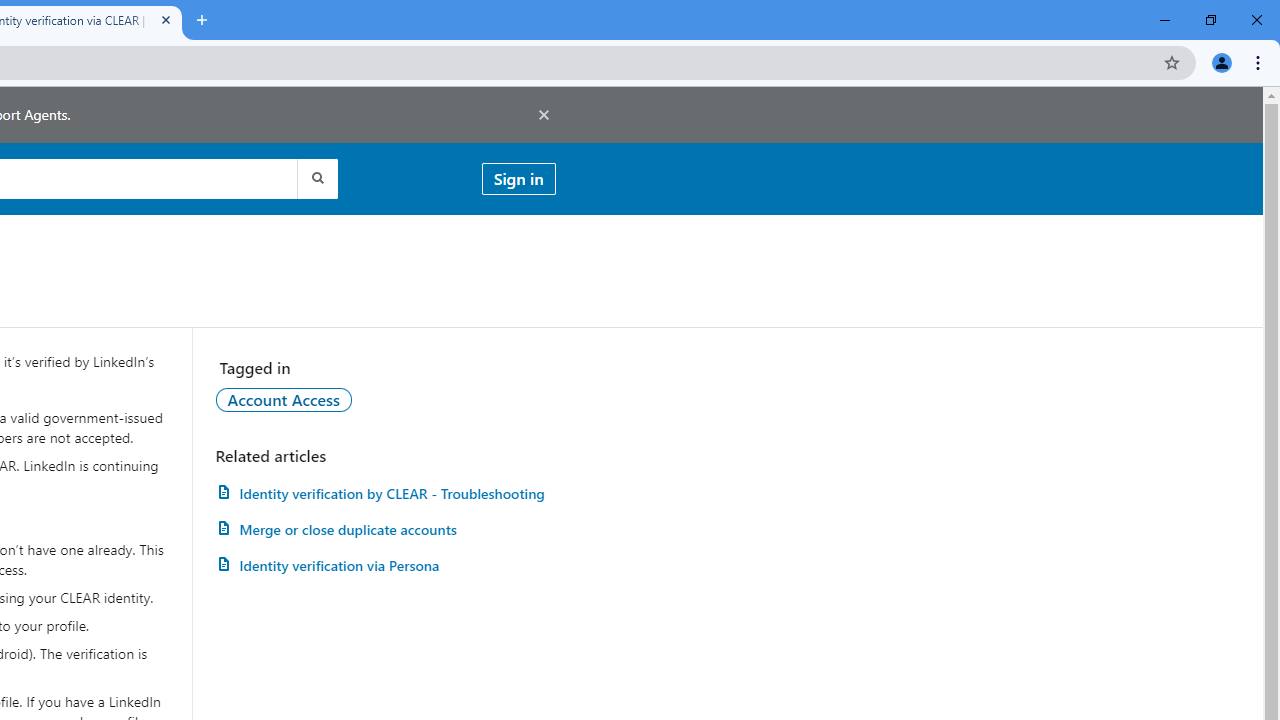 This screenshot has height=720, width=1280. I want to click on Identity verification by CLEAR - Troubleshooting, so click(385, 493).